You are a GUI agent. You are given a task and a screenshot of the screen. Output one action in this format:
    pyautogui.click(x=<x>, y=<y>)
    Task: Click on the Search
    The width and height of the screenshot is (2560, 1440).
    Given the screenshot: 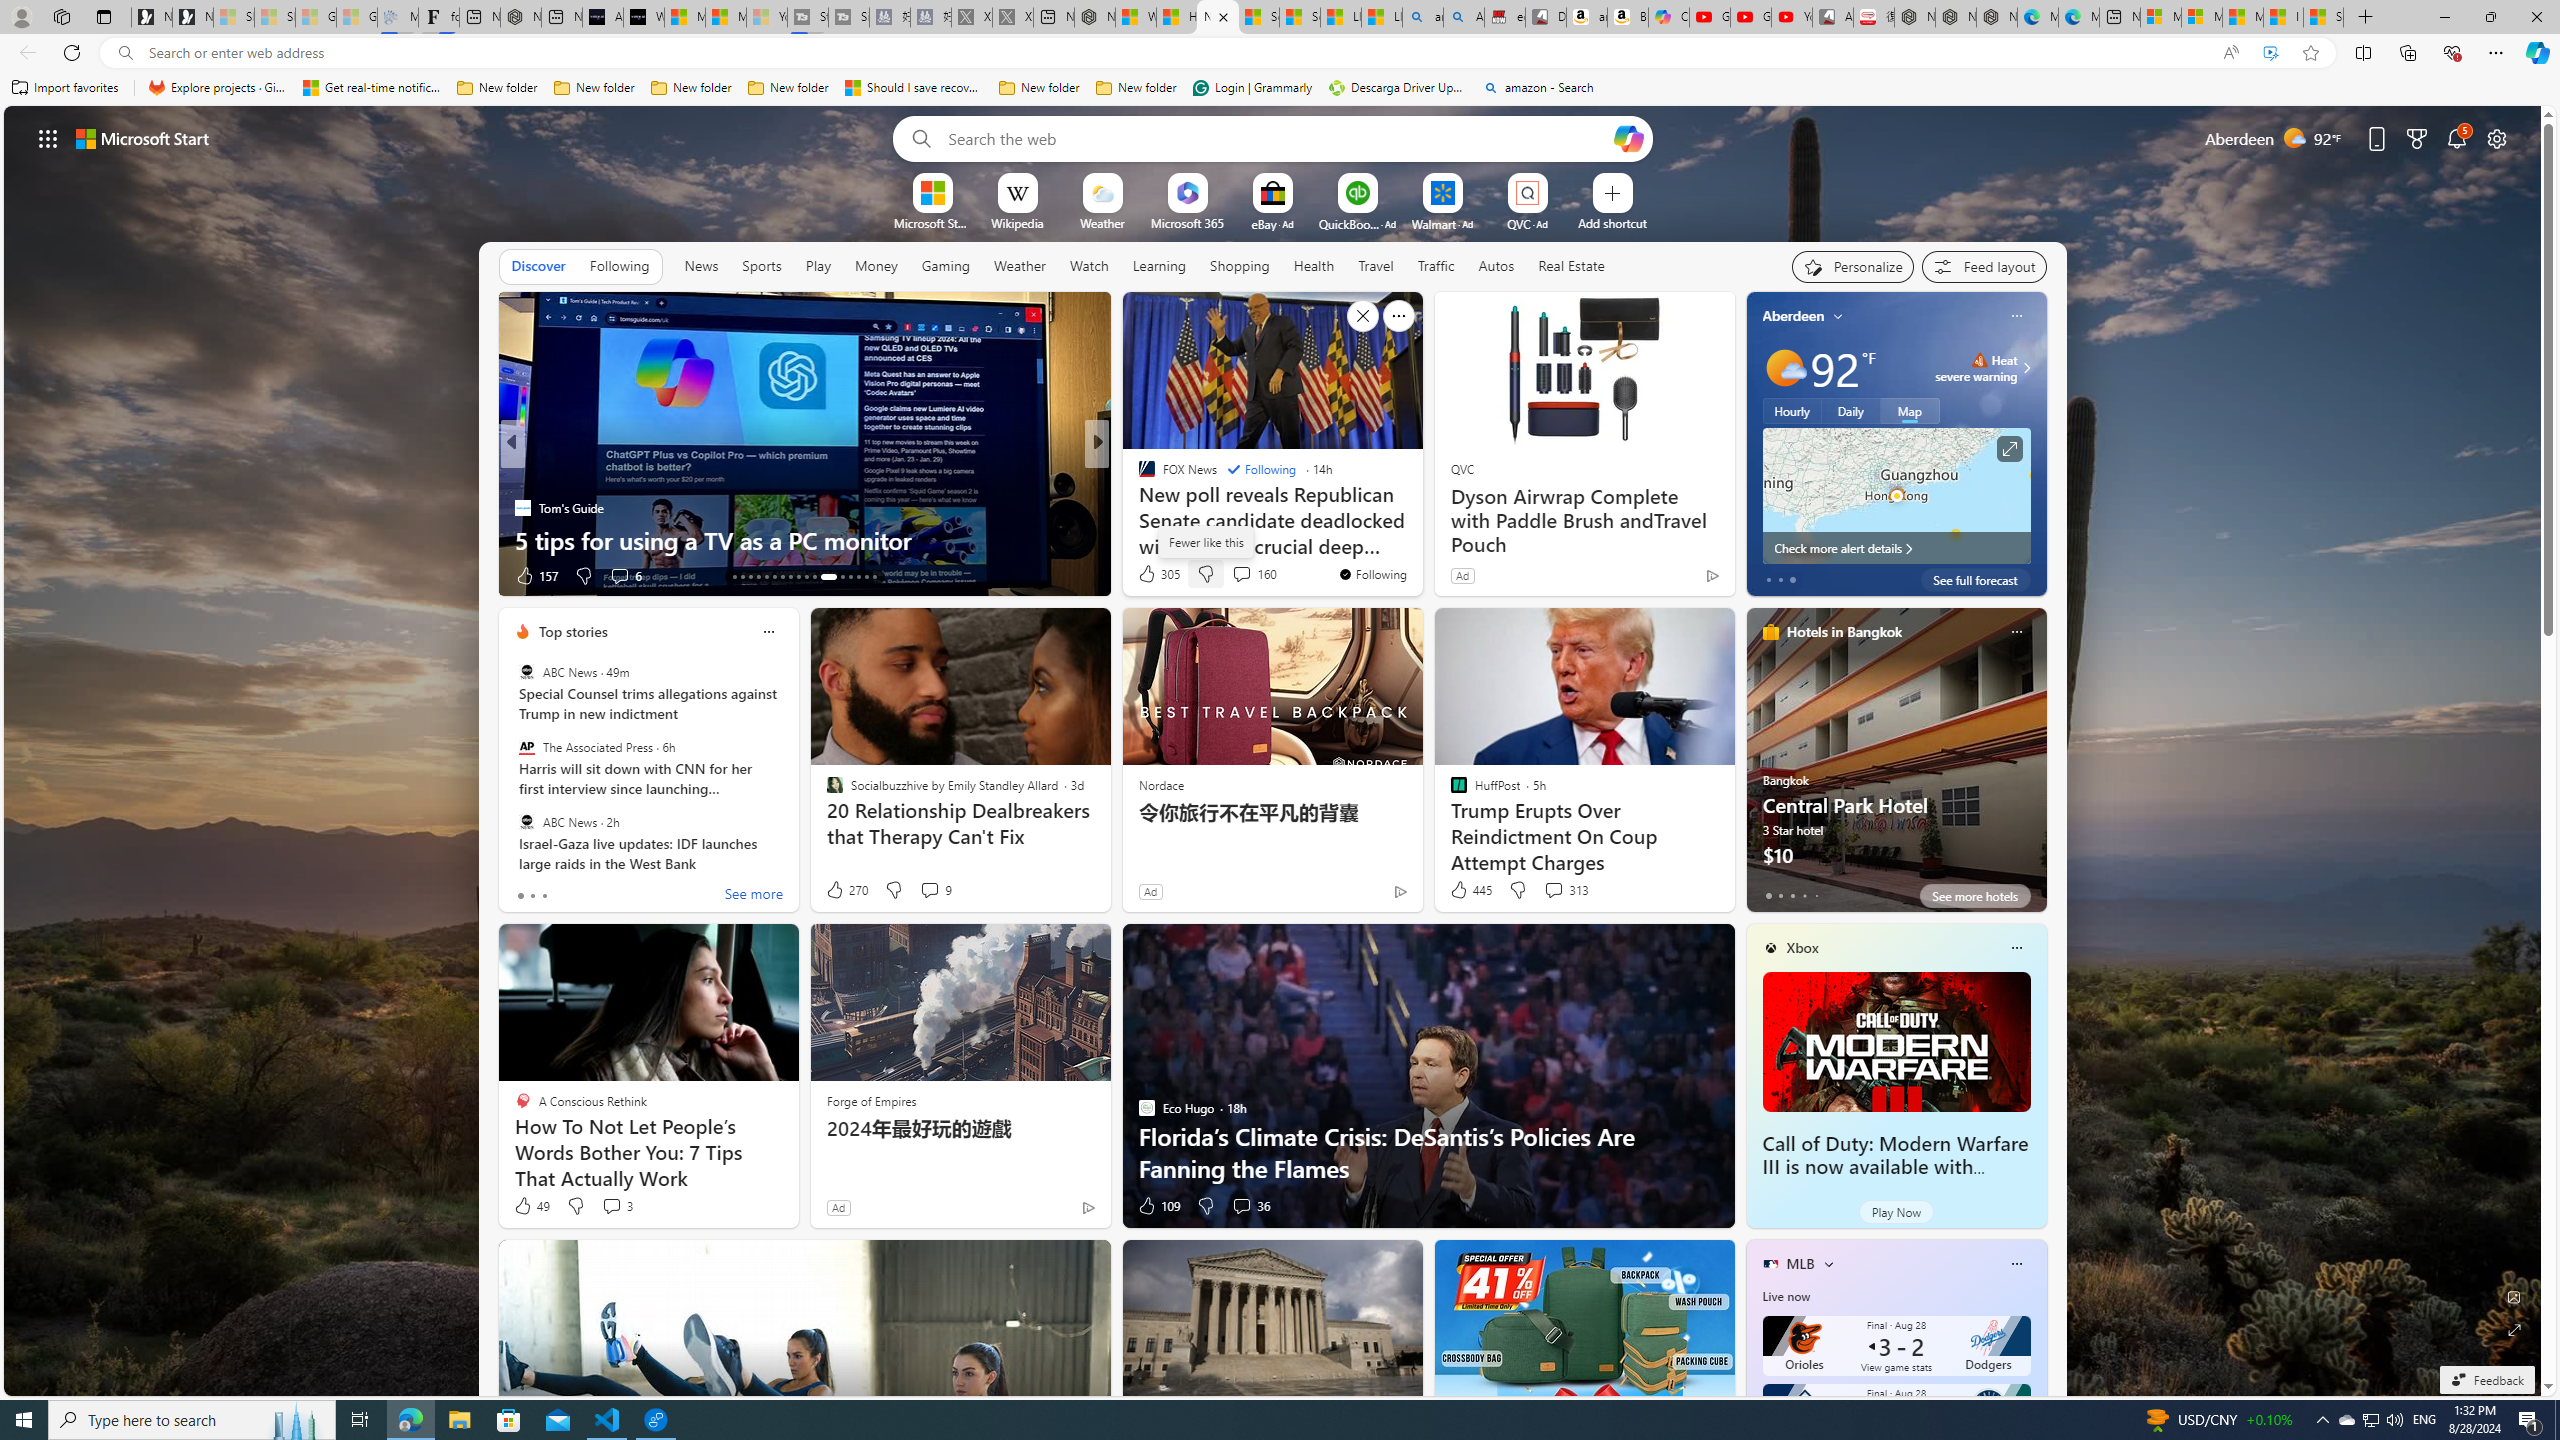 What is the action you would take?
    pyautogui.click(x=916, y=138)
    